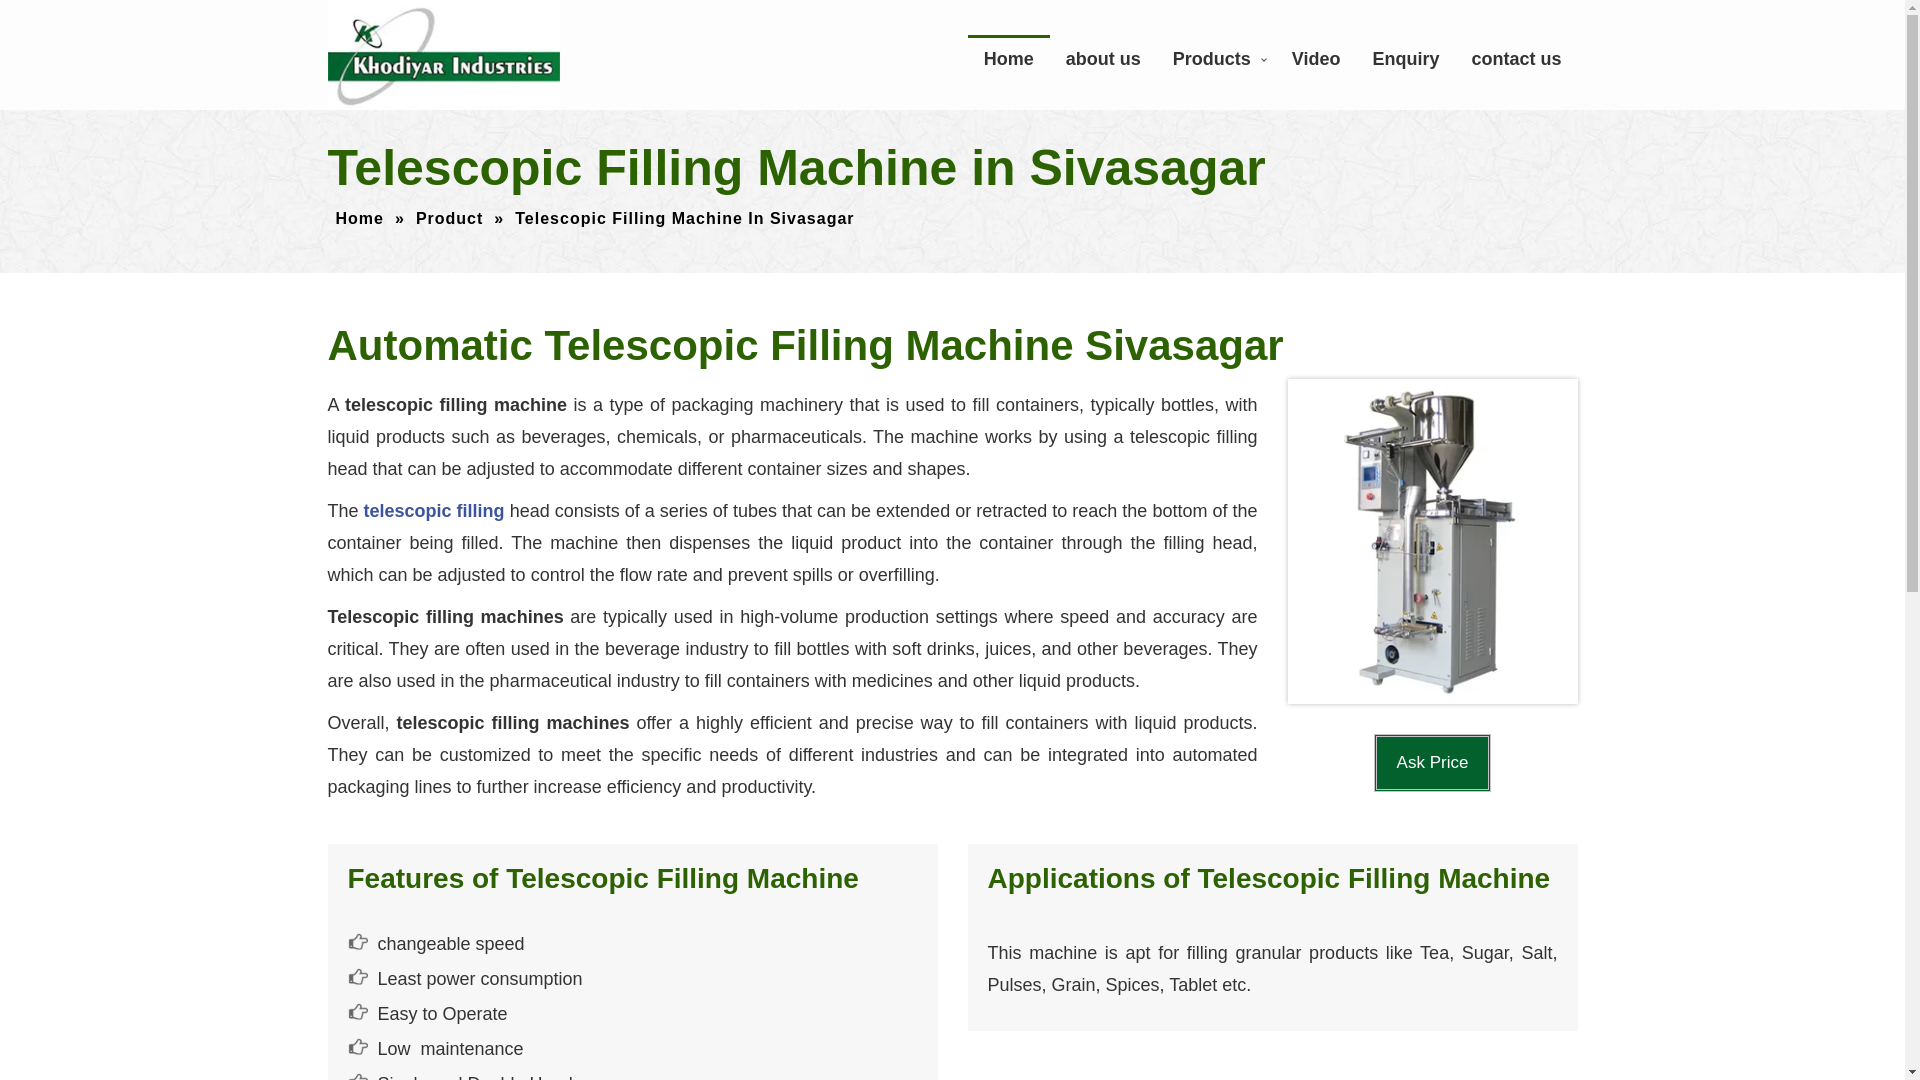 The width and height of the screenshot is (1920, 1080). What do you see at coordinates (434, 510) in the screenshot?
I see `telescopic filling` at bounding box center [434, 510].